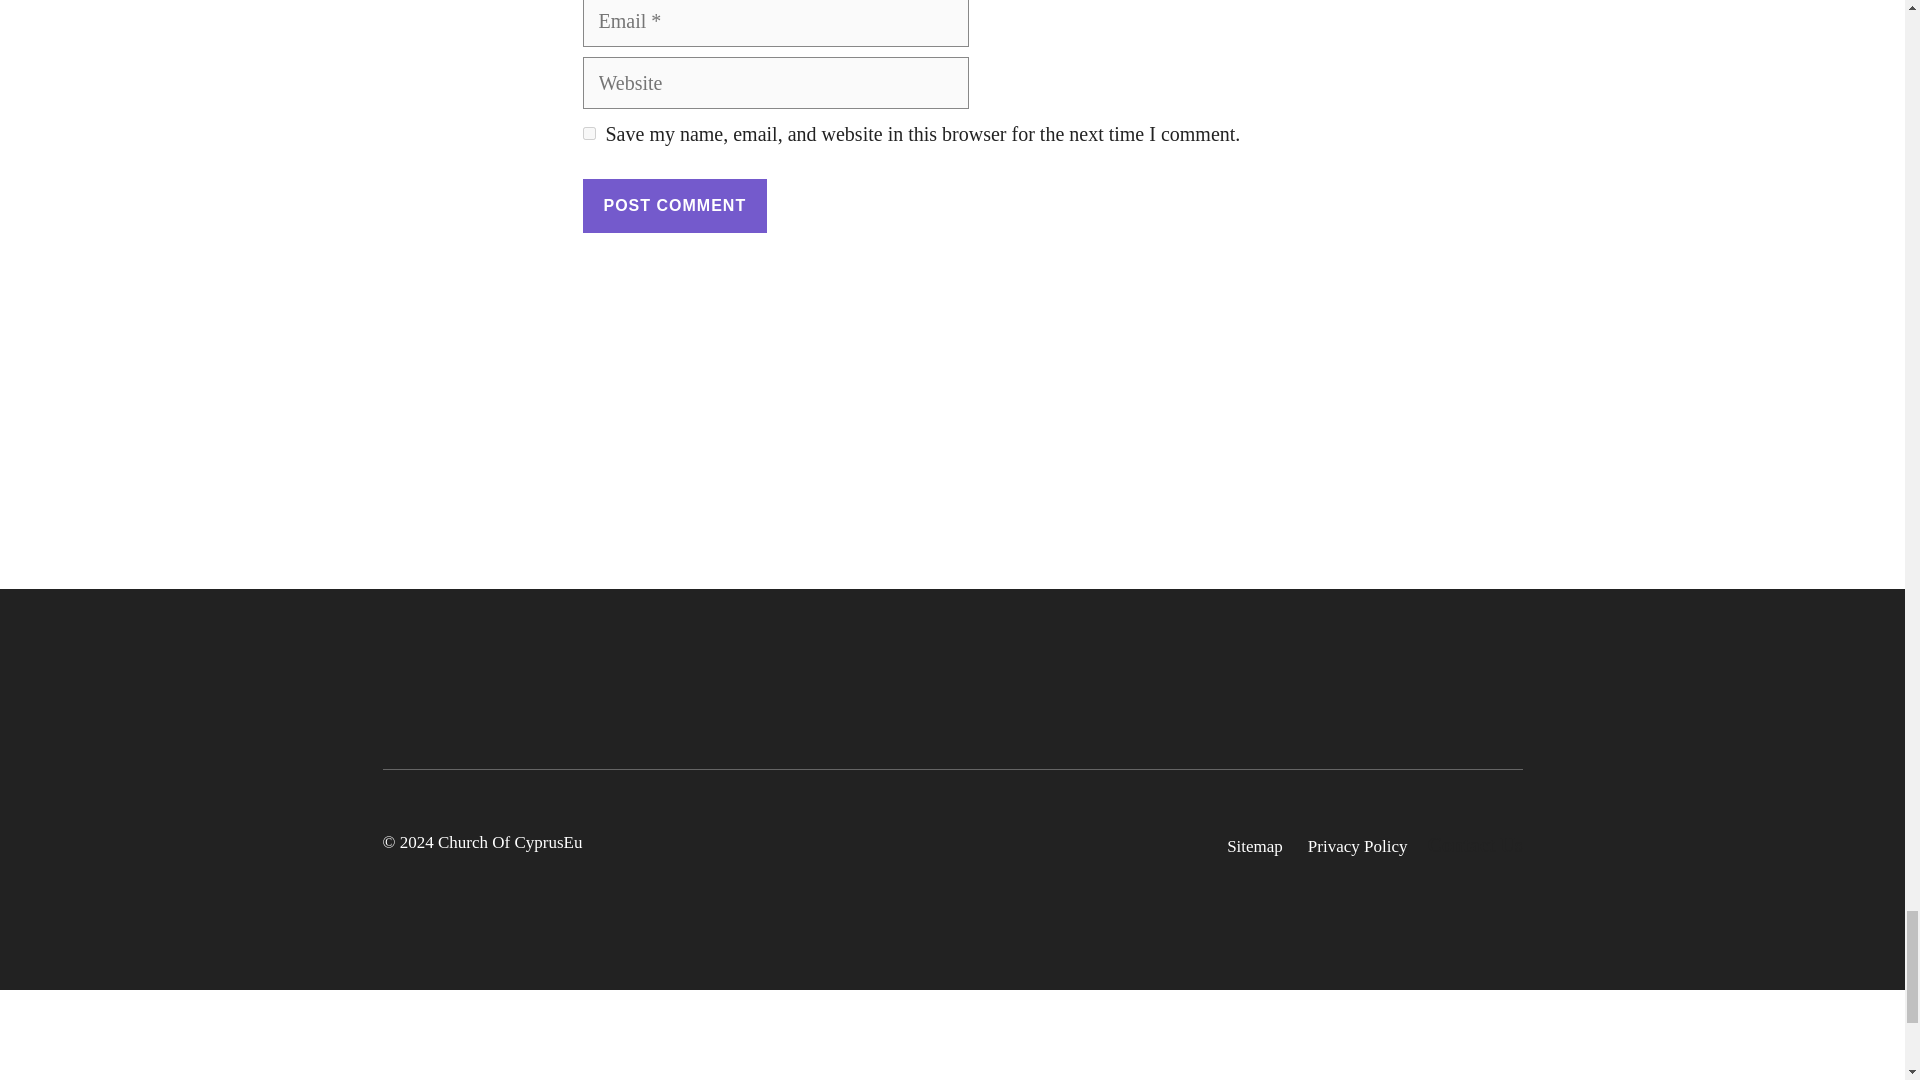 The height and width of the screenshot is (1080, 1920). Describe the element at coordinates (588, 134) in the screenshot. I see `yes` at that location.